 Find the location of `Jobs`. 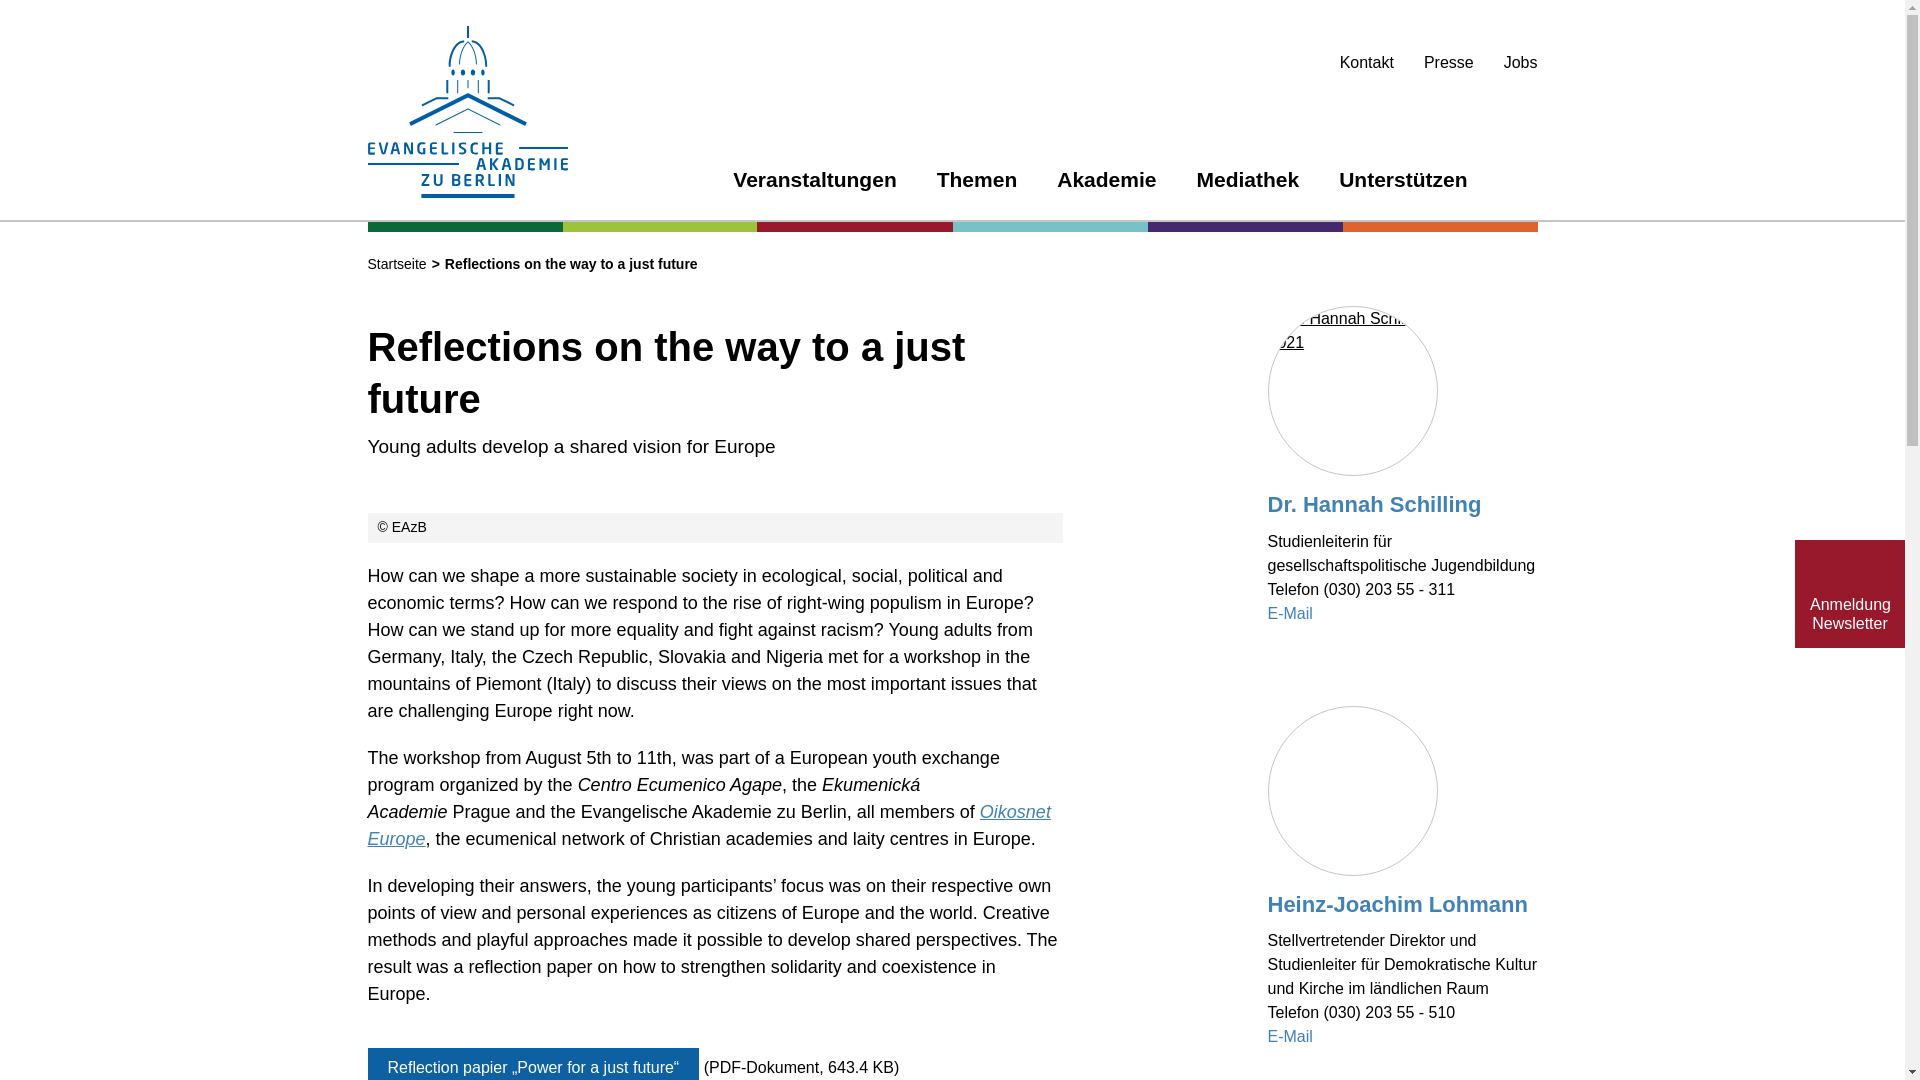

Jobs is located at coordinates (1520, 62).